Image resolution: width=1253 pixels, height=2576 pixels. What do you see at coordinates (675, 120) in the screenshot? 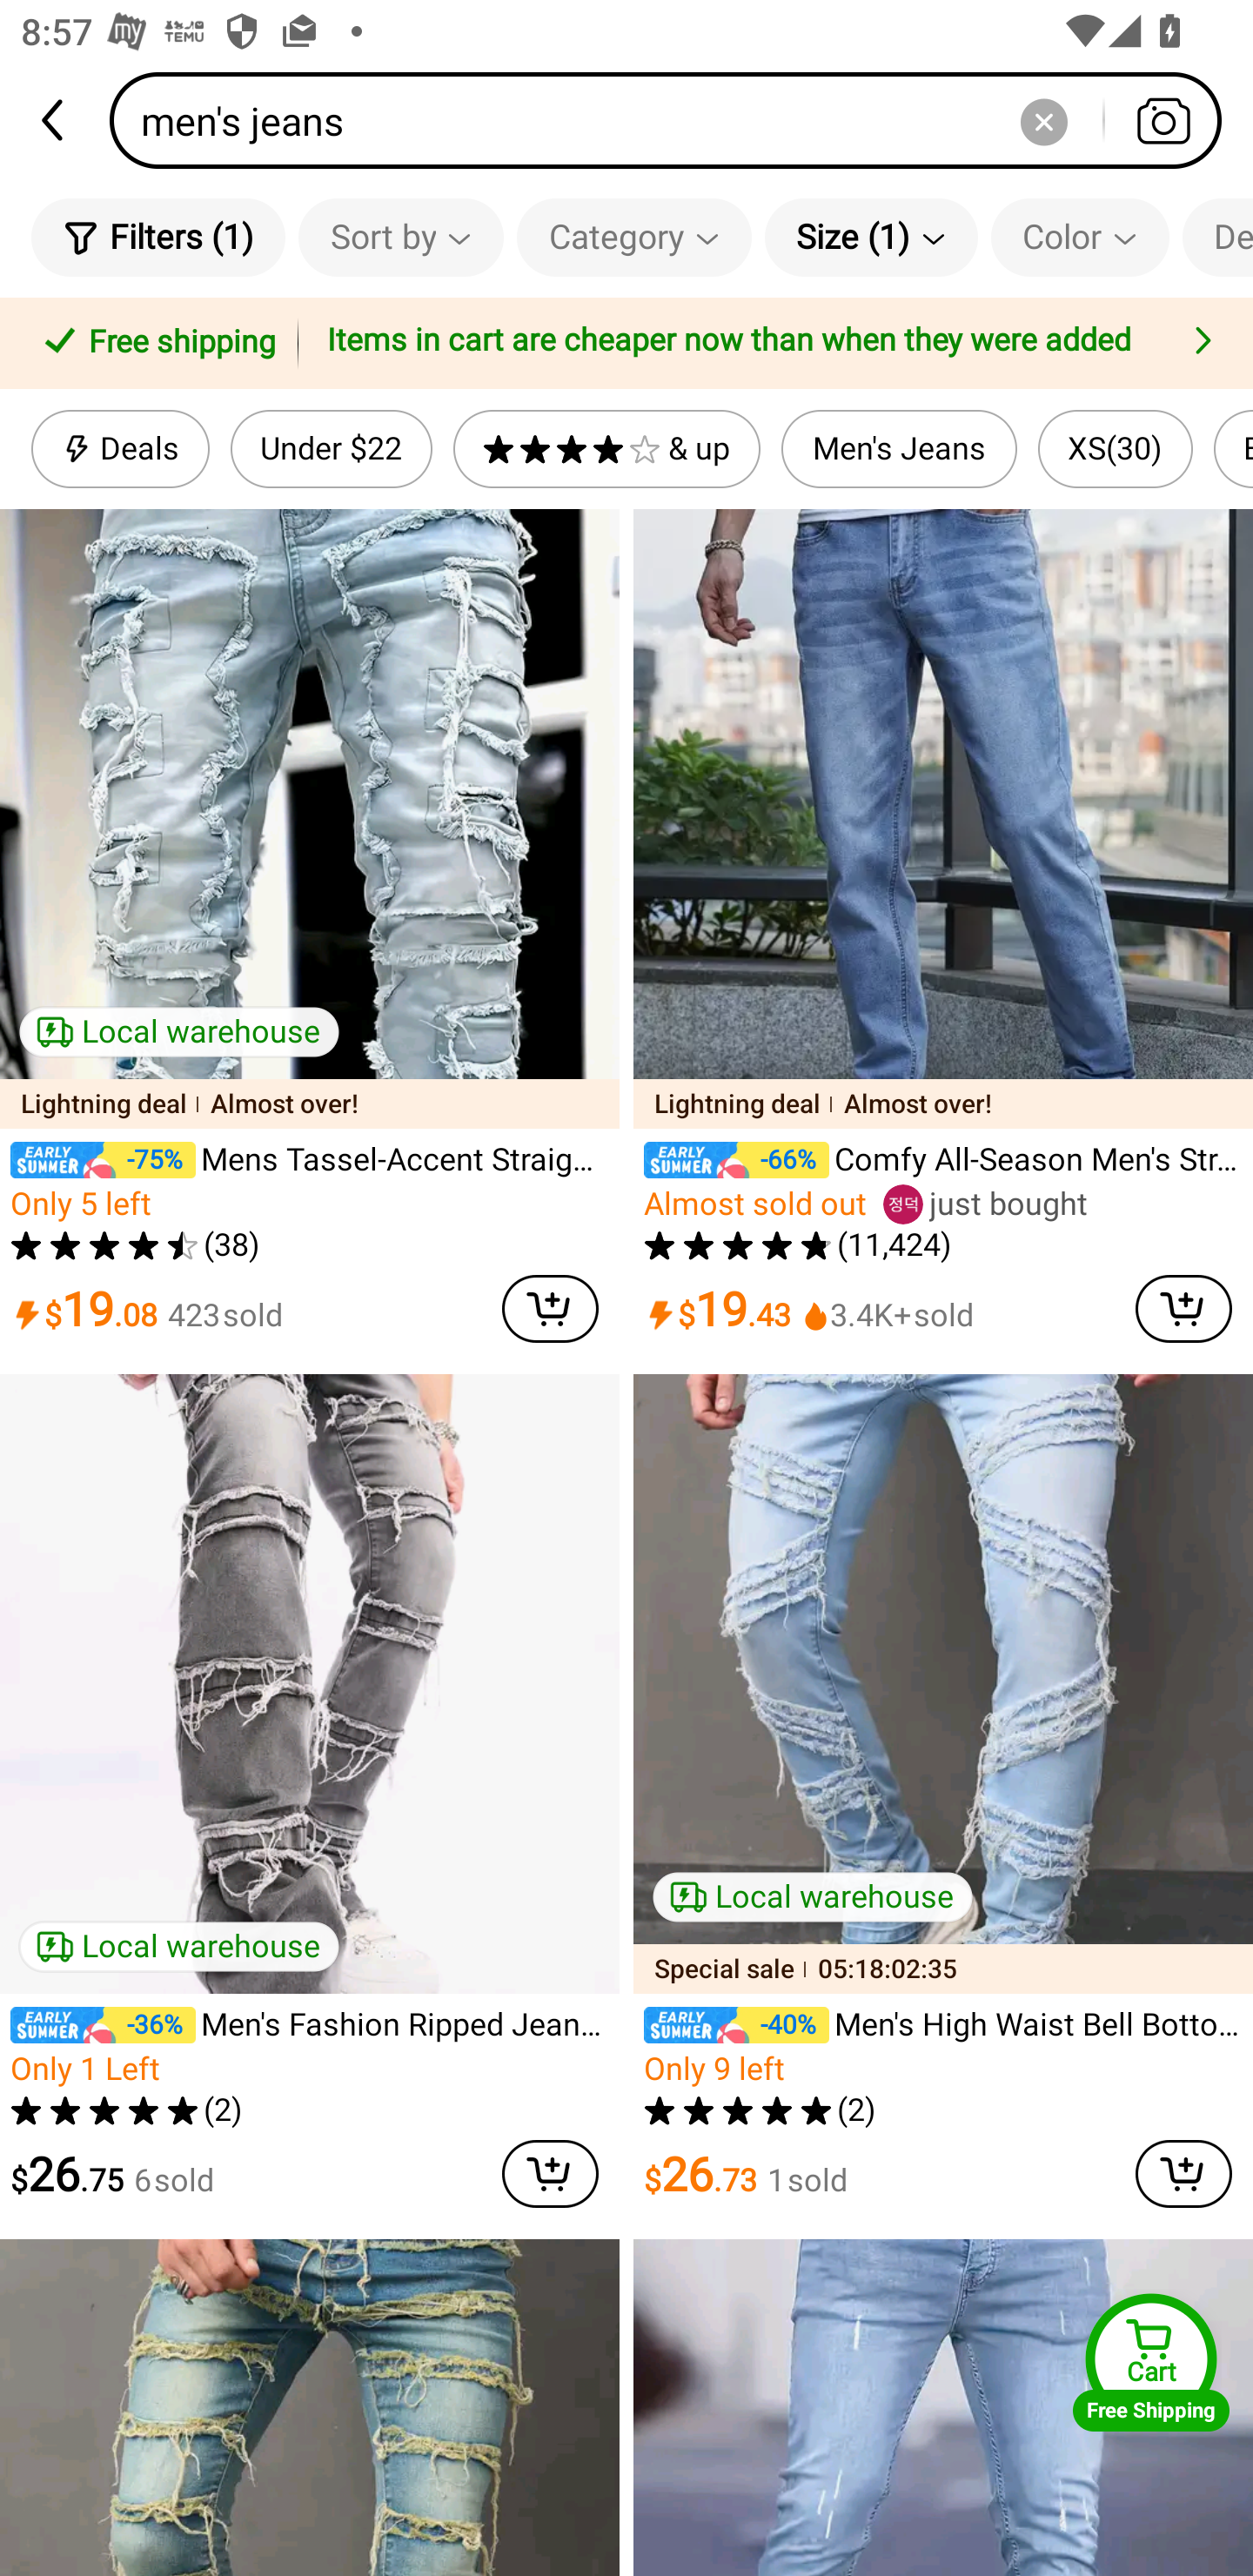
I see `men's jeans` at bounding box center [675, 120].